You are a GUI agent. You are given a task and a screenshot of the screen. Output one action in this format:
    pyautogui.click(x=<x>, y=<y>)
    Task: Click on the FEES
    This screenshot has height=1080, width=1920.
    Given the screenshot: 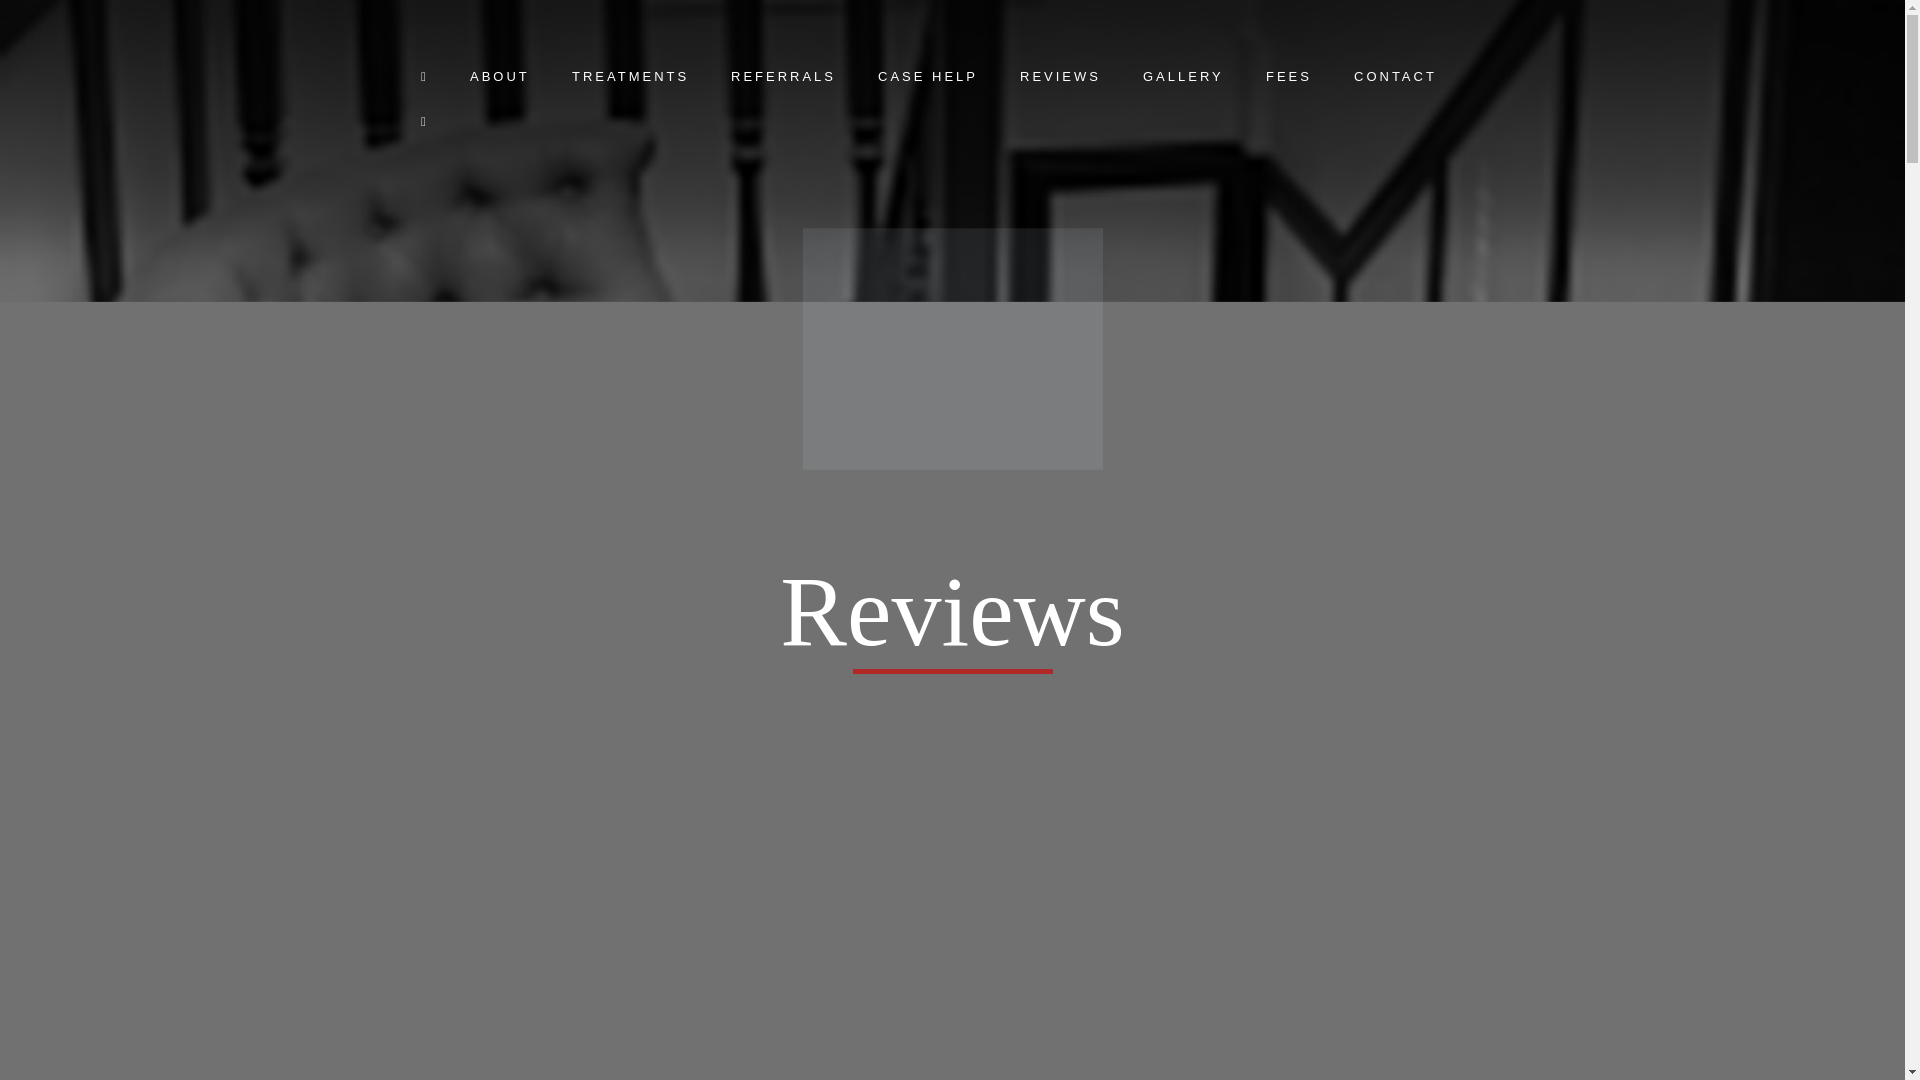 What is the action you would take?
    pyautogui.click(x=1288, y=80)
    